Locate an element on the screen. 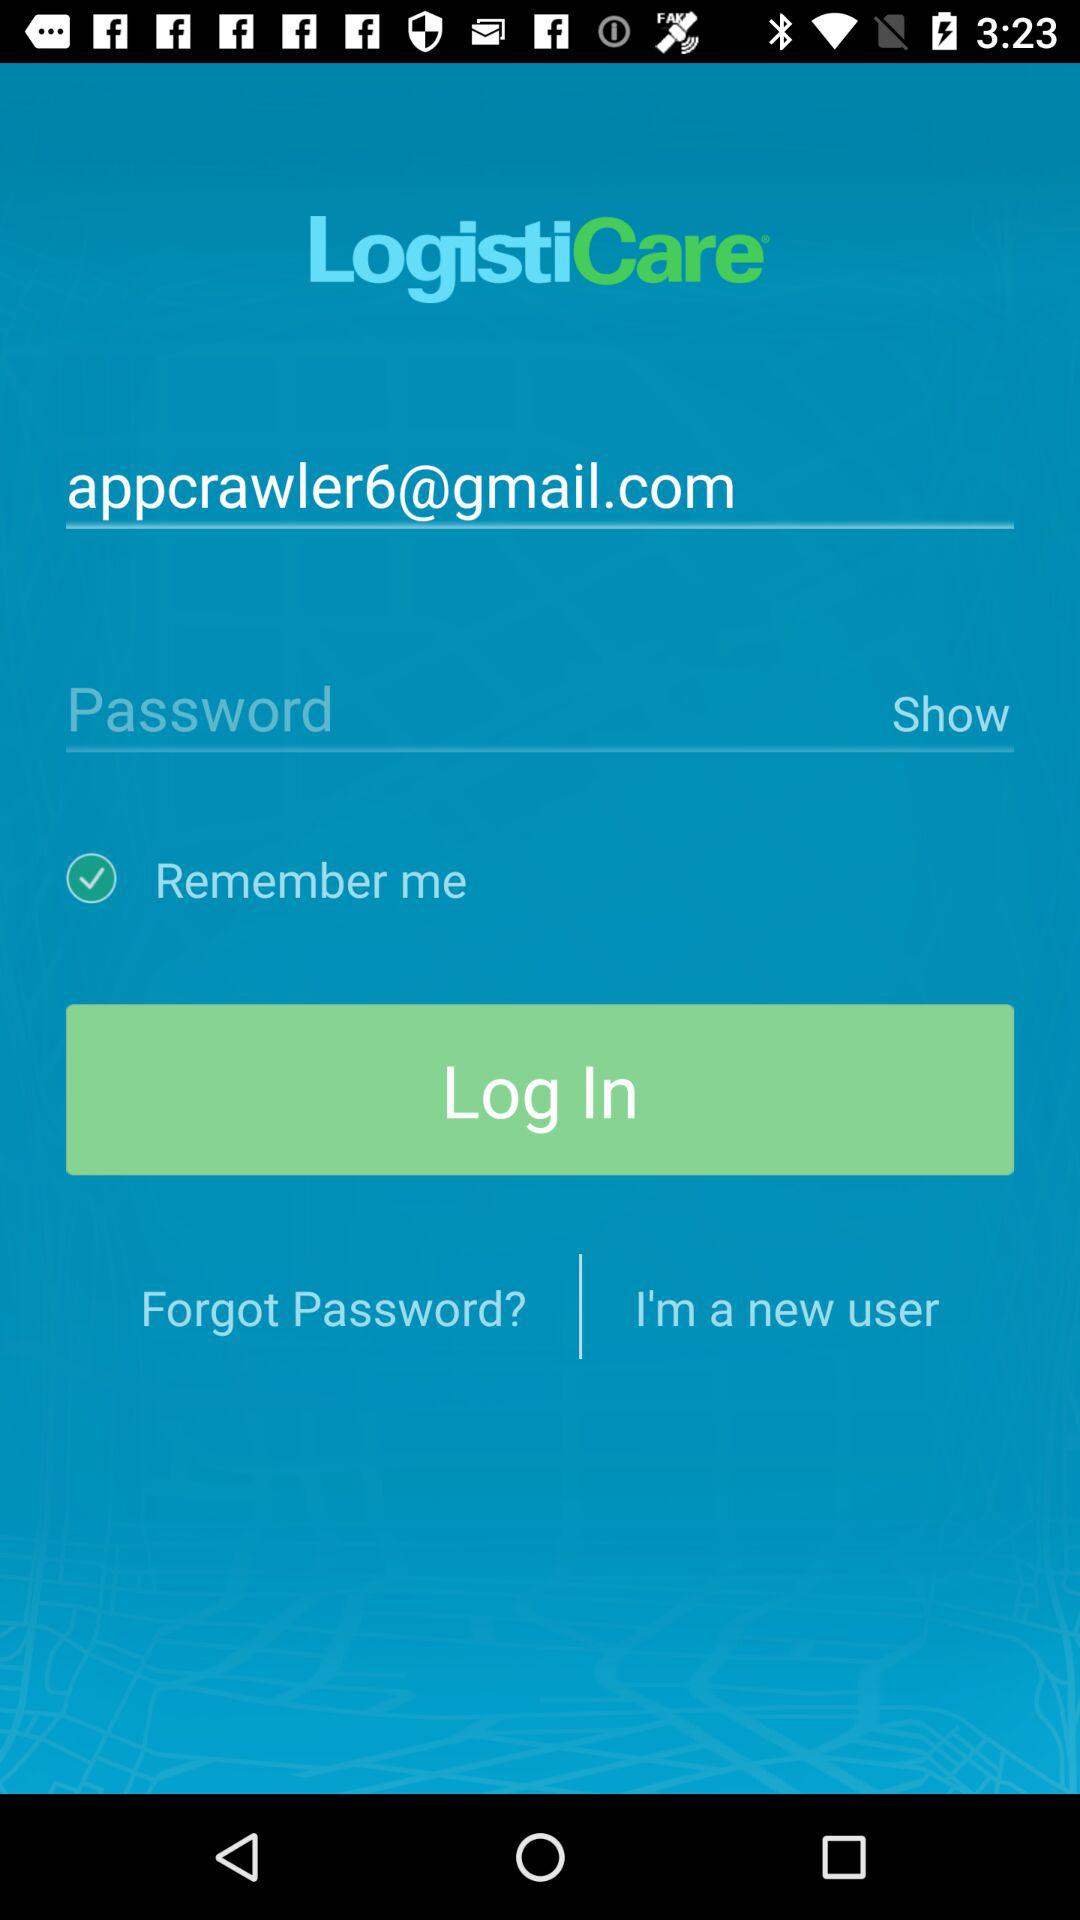  remember me is located at coordinates (110, 878).